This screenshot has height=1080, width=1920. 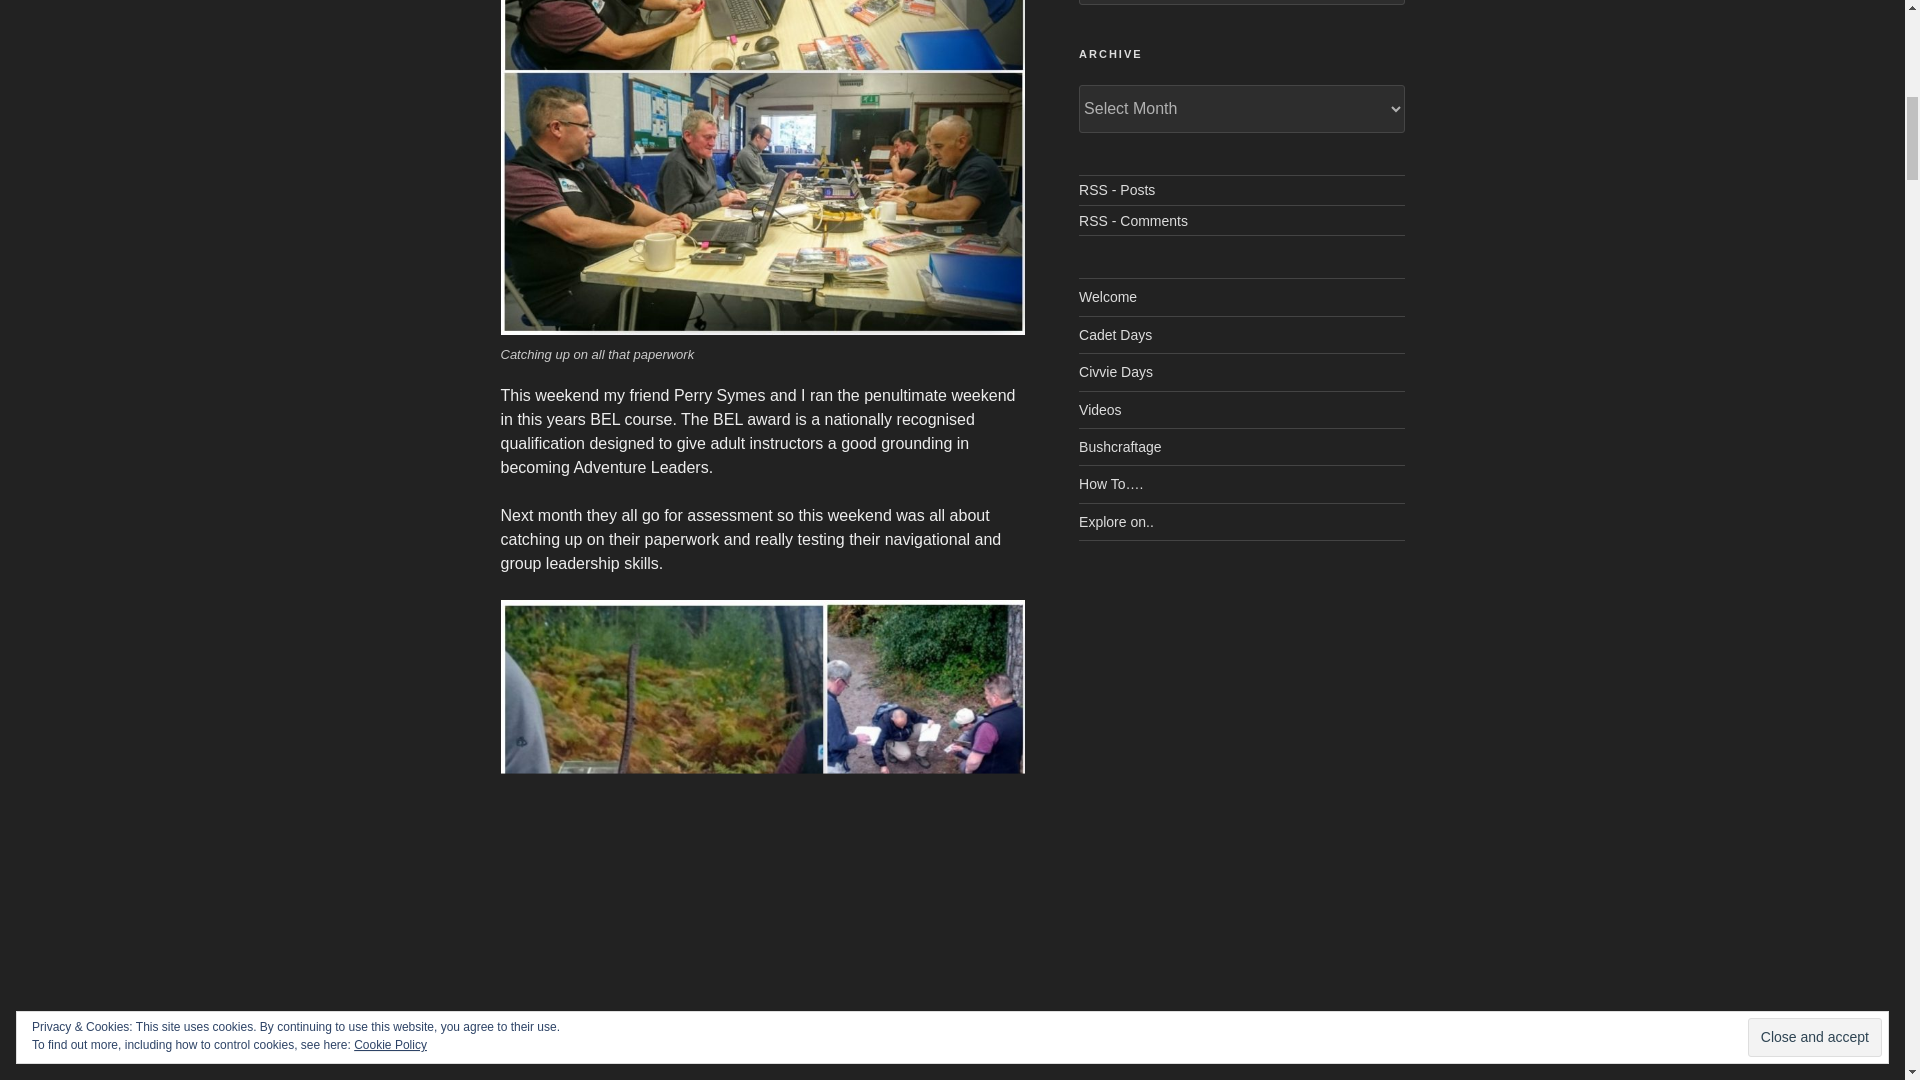 I want to click on Cadet Days, so click(x=1116, y=335).